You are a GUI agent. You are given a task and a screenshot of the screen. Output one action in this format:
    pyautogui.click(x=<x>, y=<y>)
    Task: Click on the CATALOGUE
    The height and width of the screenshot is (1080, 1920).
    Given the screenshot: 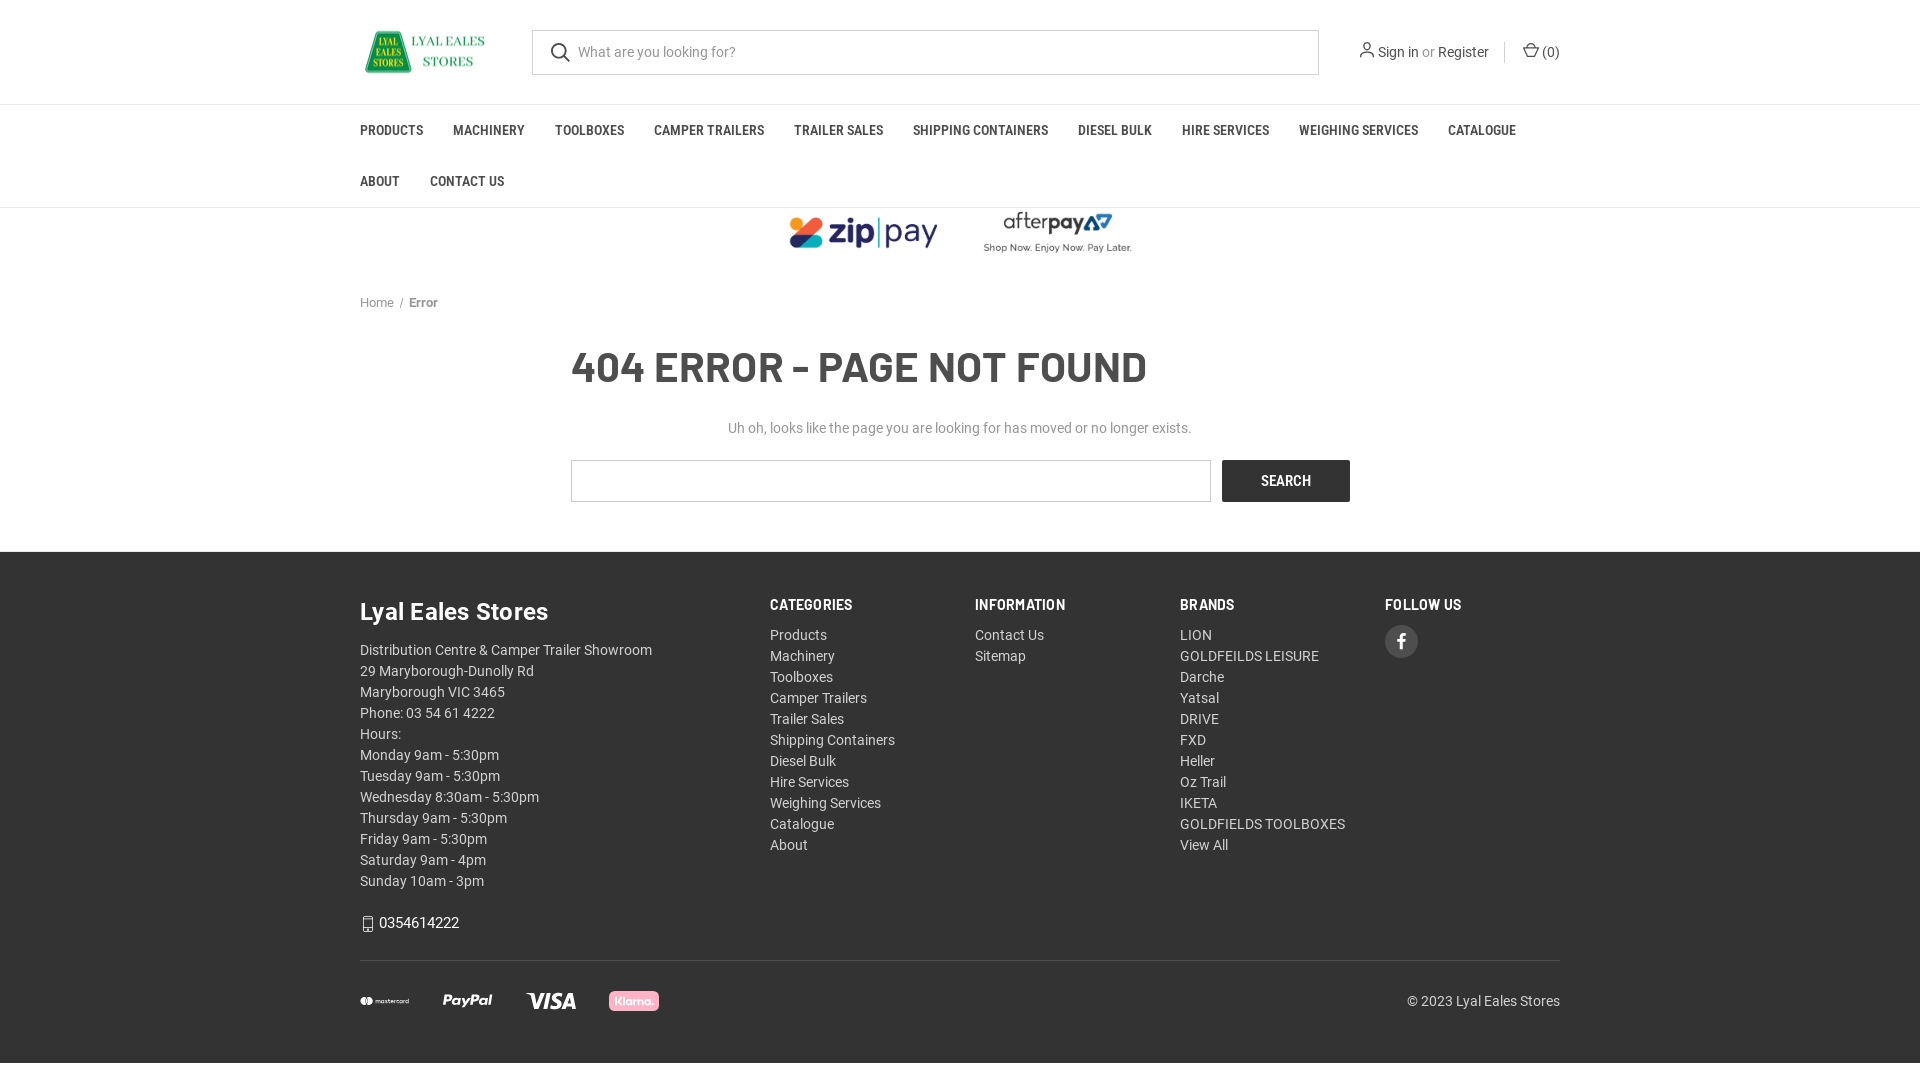 What is the action you would take?
    pyautogui.click(x=1482, y=130)
    